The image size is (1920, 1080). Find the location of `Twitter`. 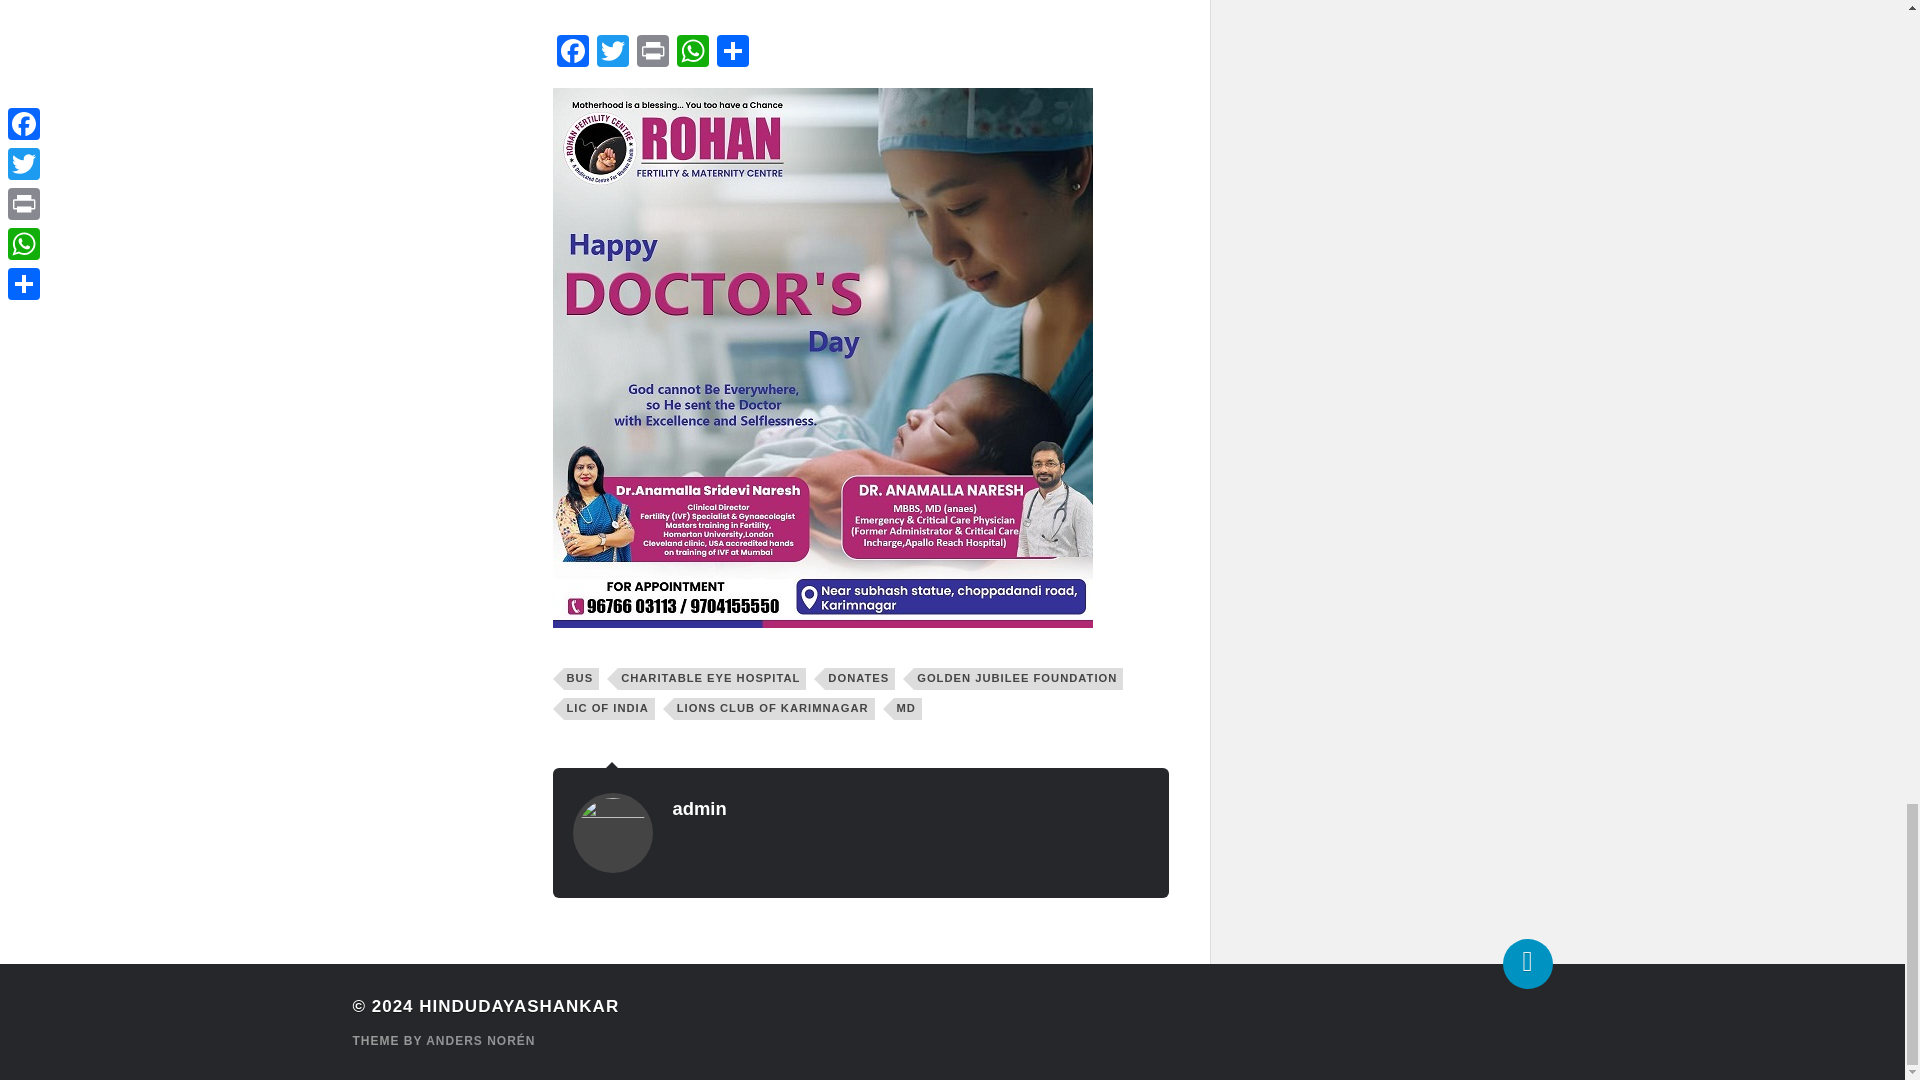

Twitter is located at coordinates (611, 53).